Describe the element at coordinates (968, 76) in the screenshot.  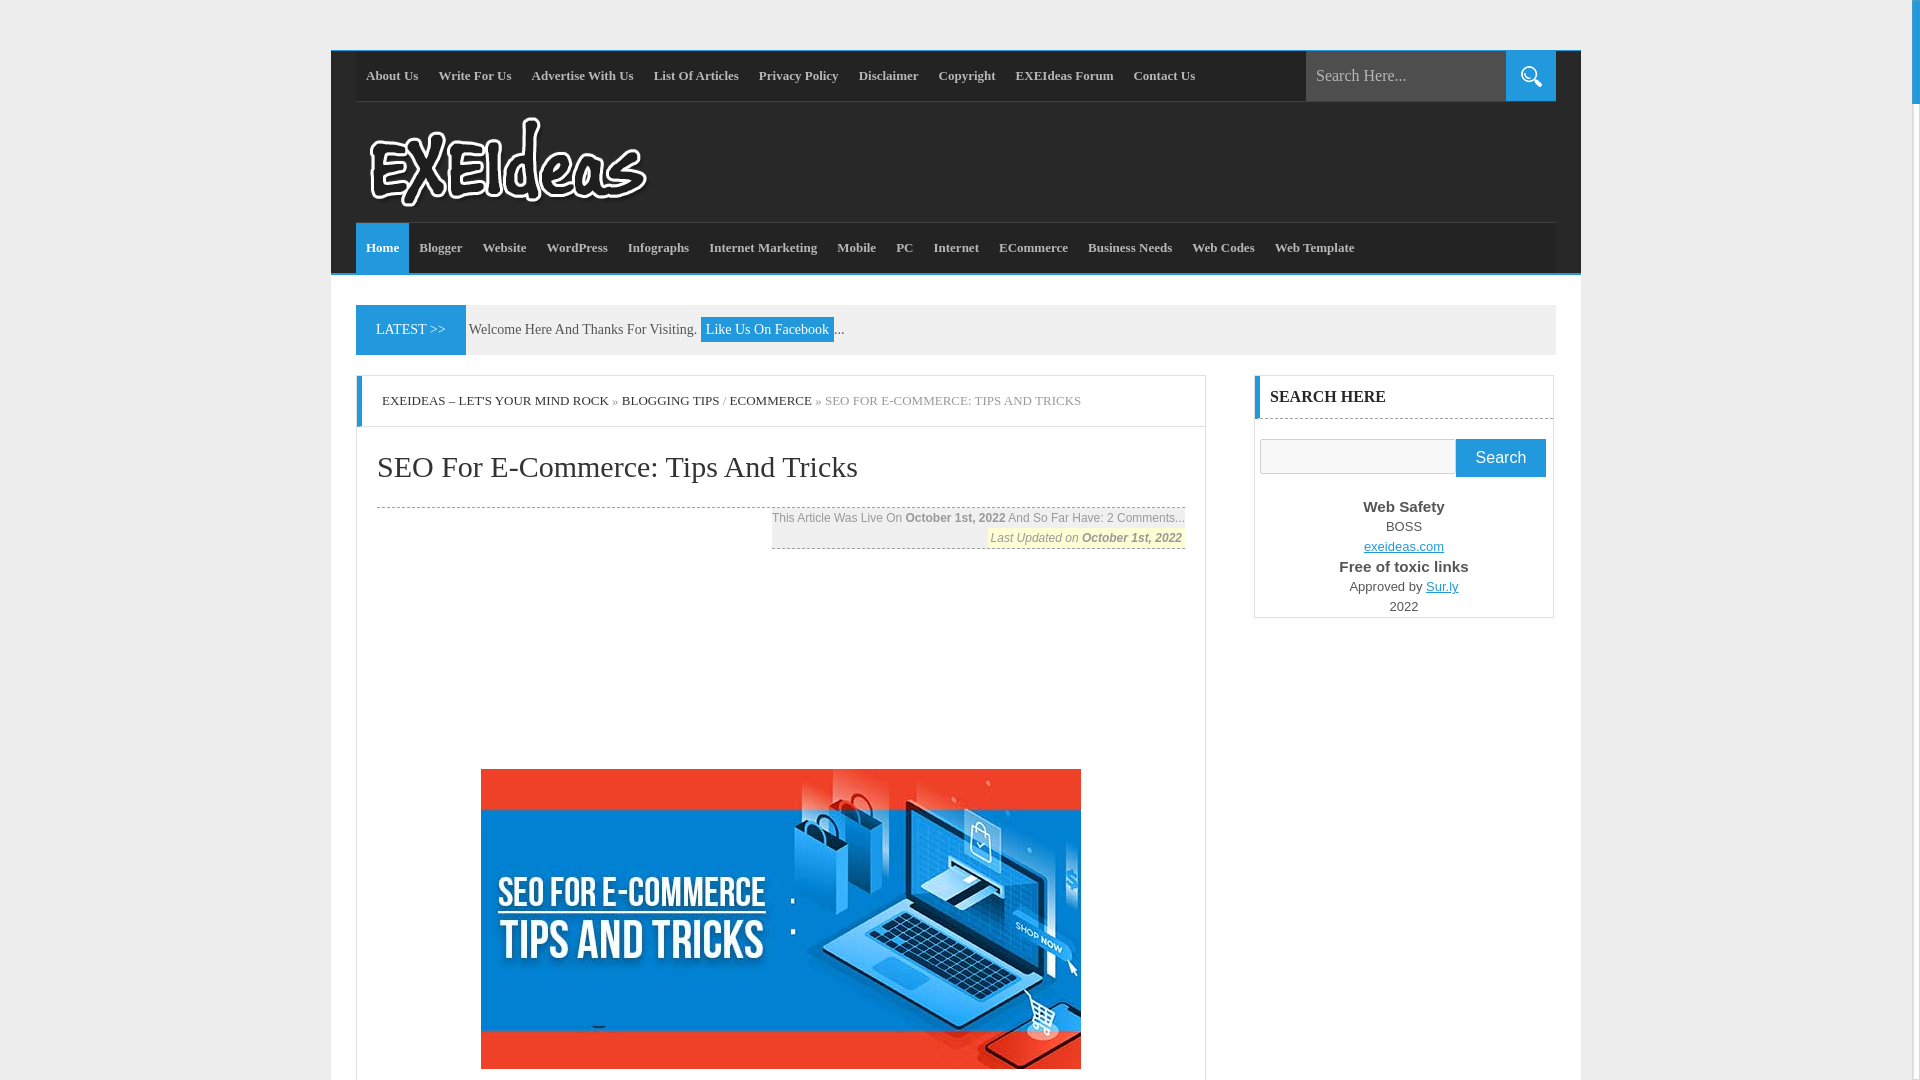
I see `Copyright` at that location.